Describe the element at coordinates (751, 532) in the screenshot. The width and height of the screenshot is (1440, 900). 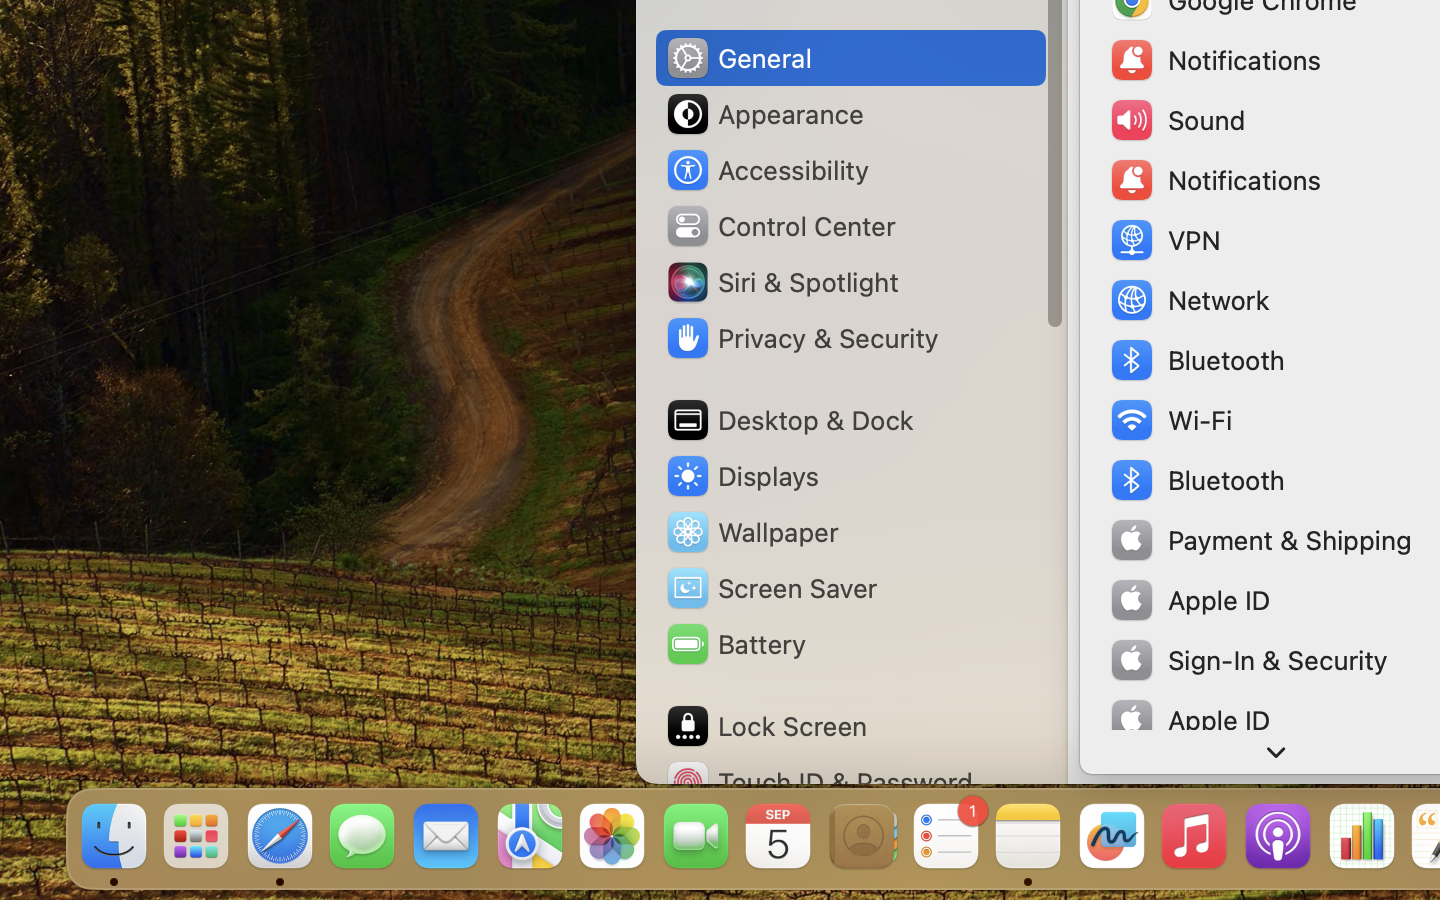
I see `Wallpaper` at that location.